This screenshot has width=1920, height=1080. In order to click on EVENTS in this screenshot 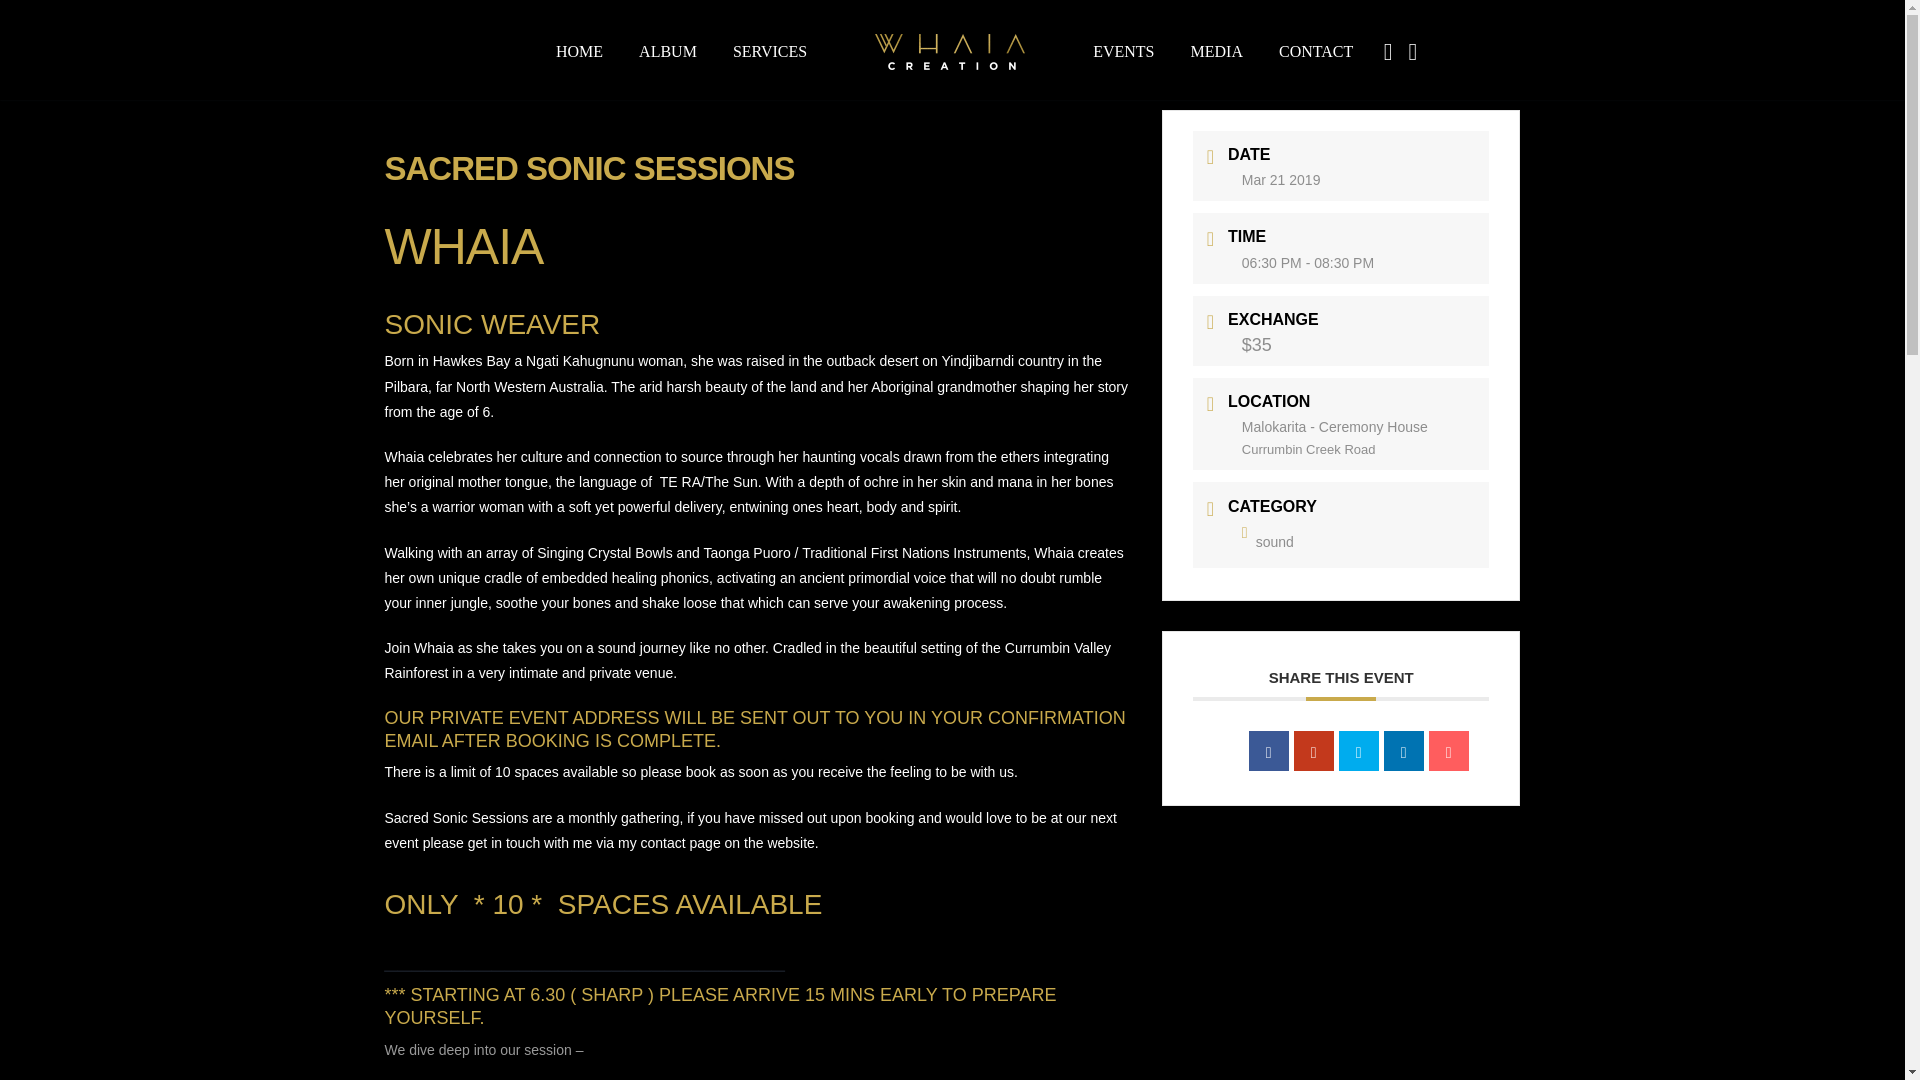, I will do `click(1123, 52)`.